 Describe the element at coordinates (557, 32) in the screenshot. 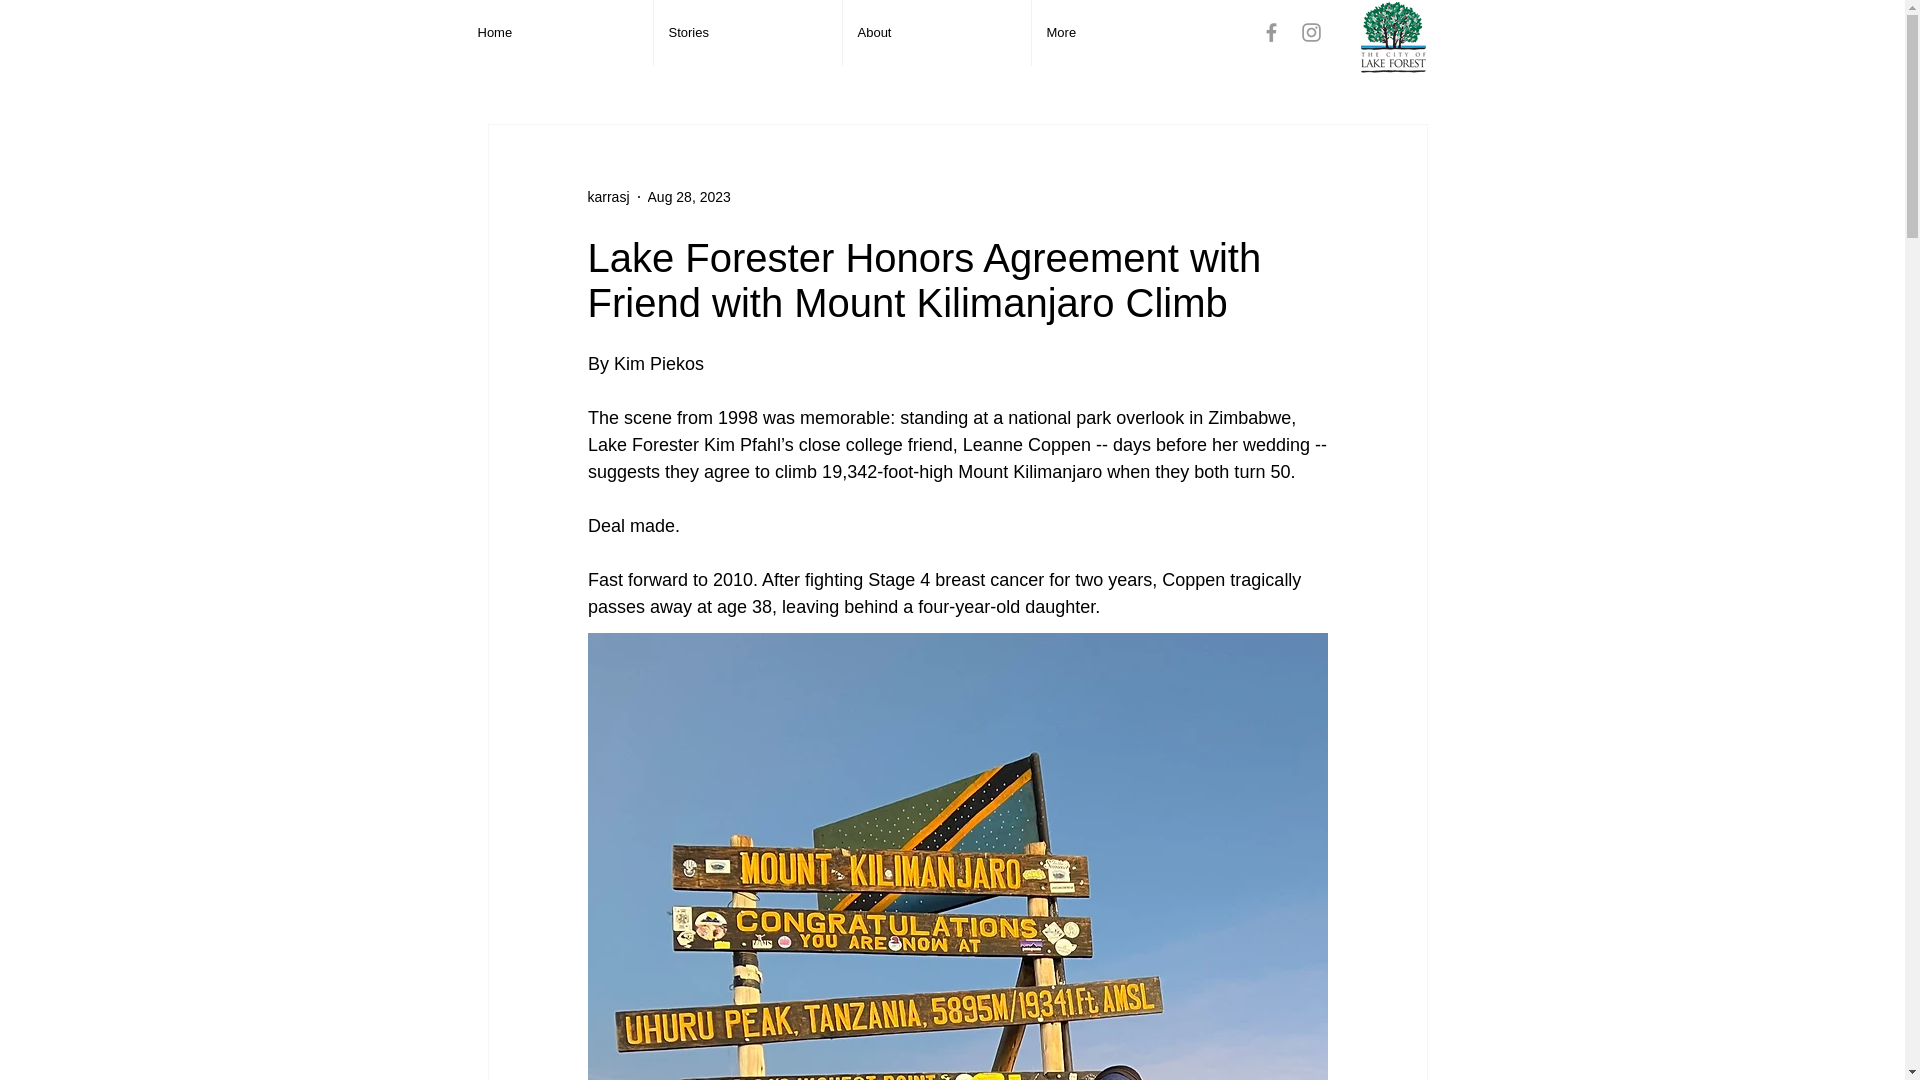

I see `Home` at that location.